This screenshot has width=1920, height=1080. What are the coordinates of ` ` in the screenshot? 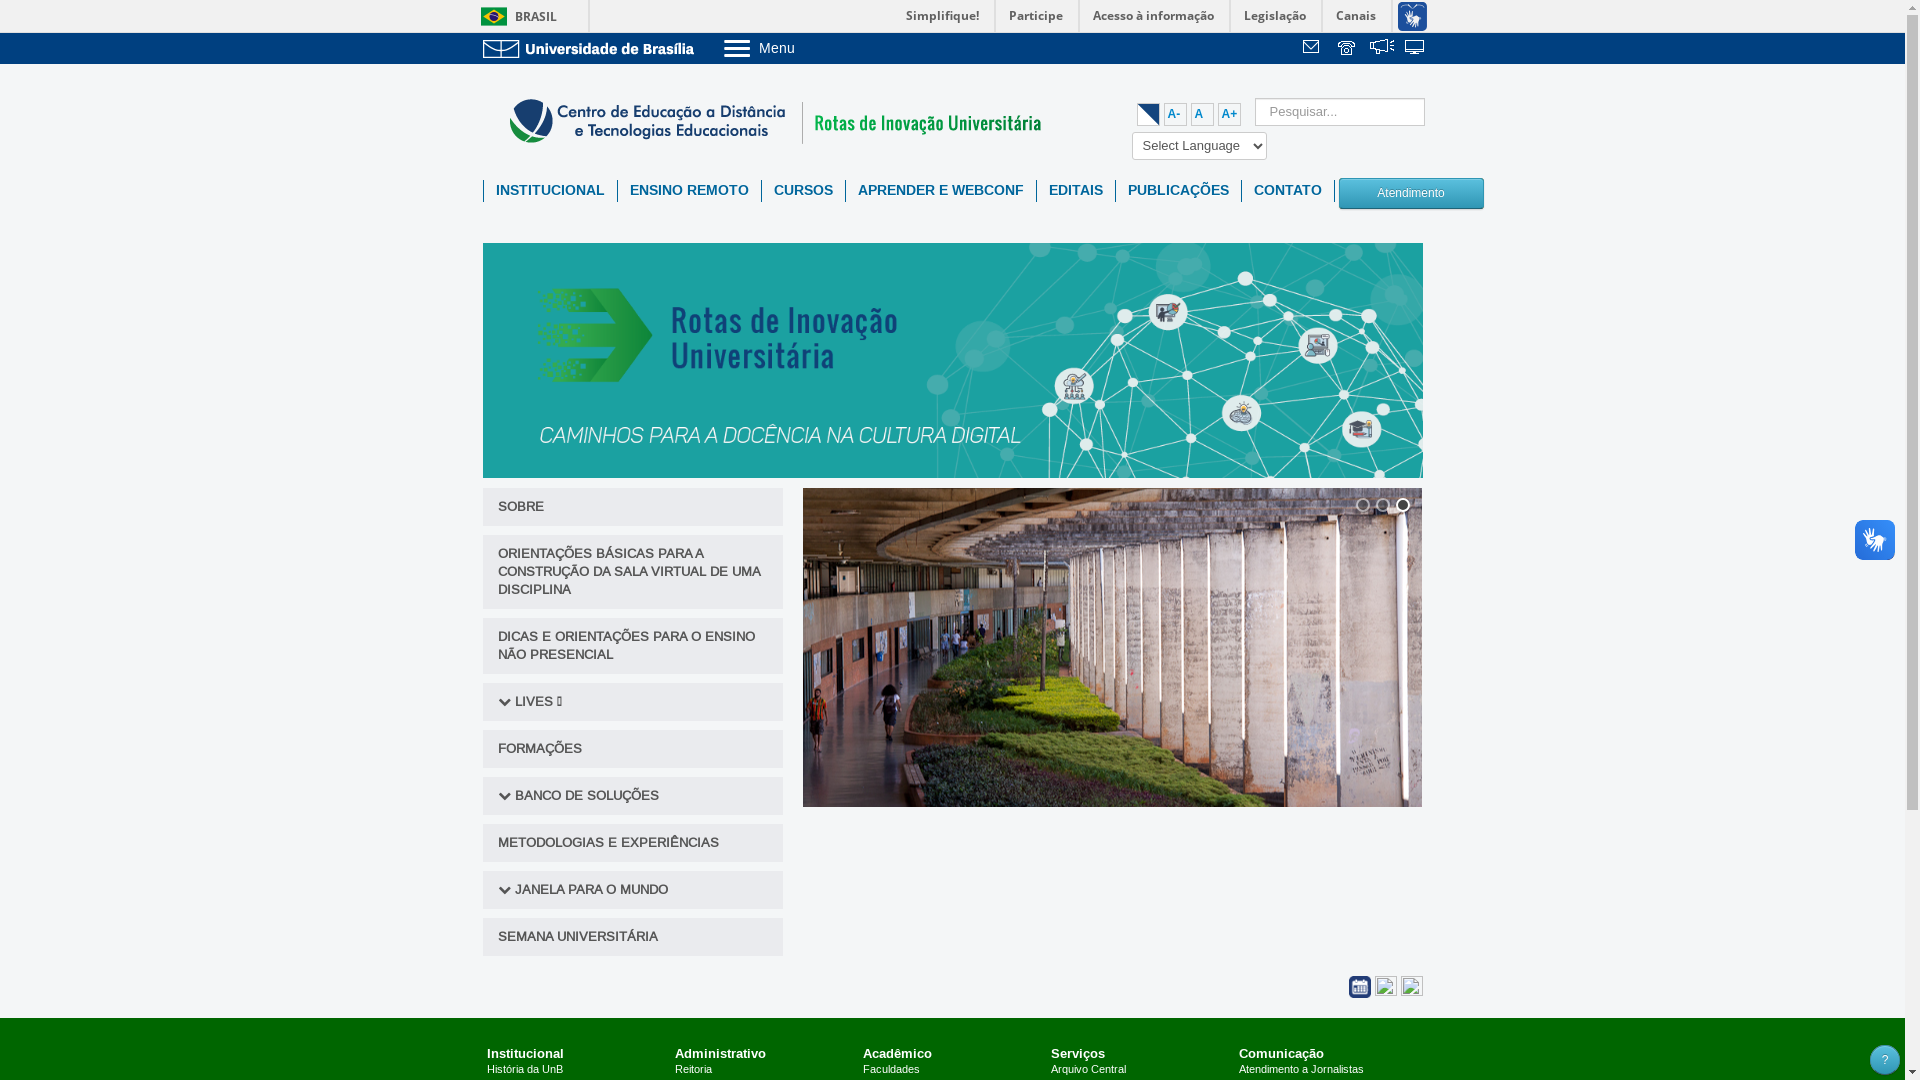 It's located at (1314, 49).